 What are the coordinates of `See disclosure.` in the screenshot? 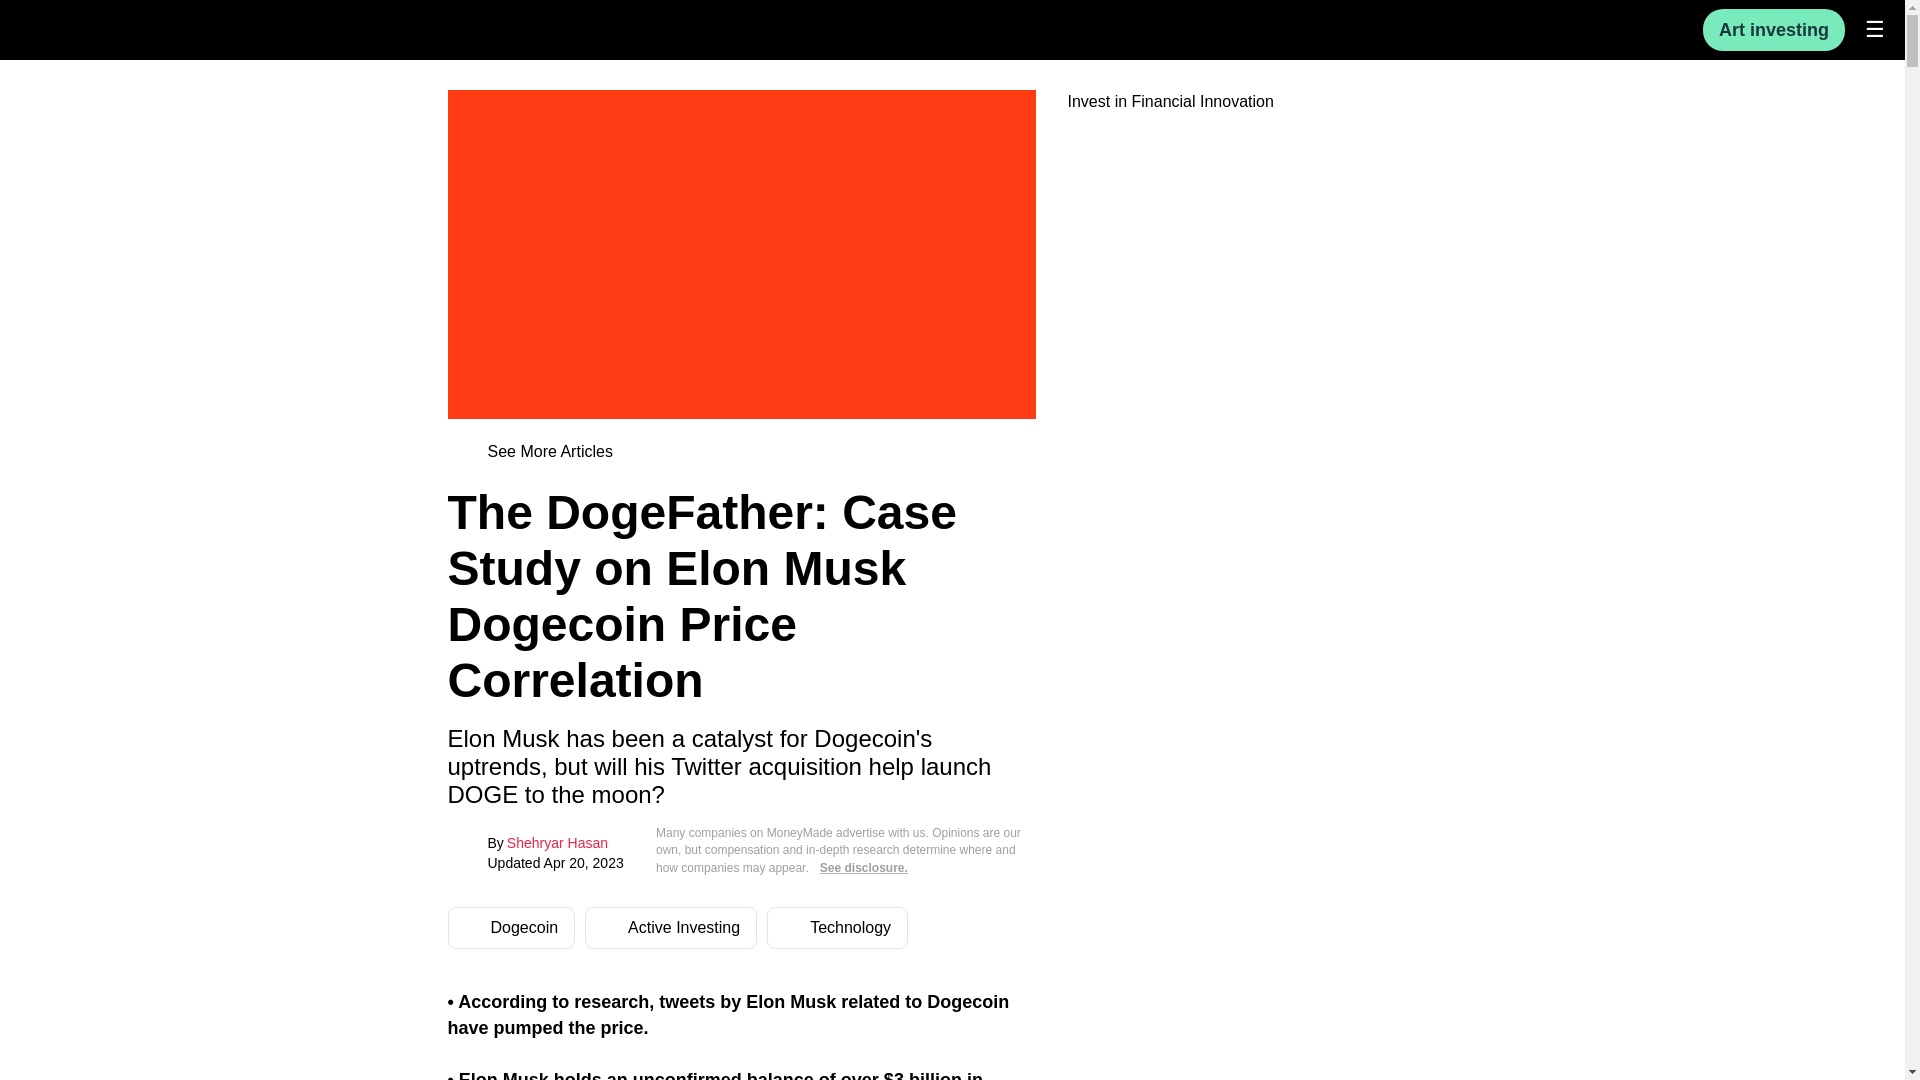 It's located at (864, 868).